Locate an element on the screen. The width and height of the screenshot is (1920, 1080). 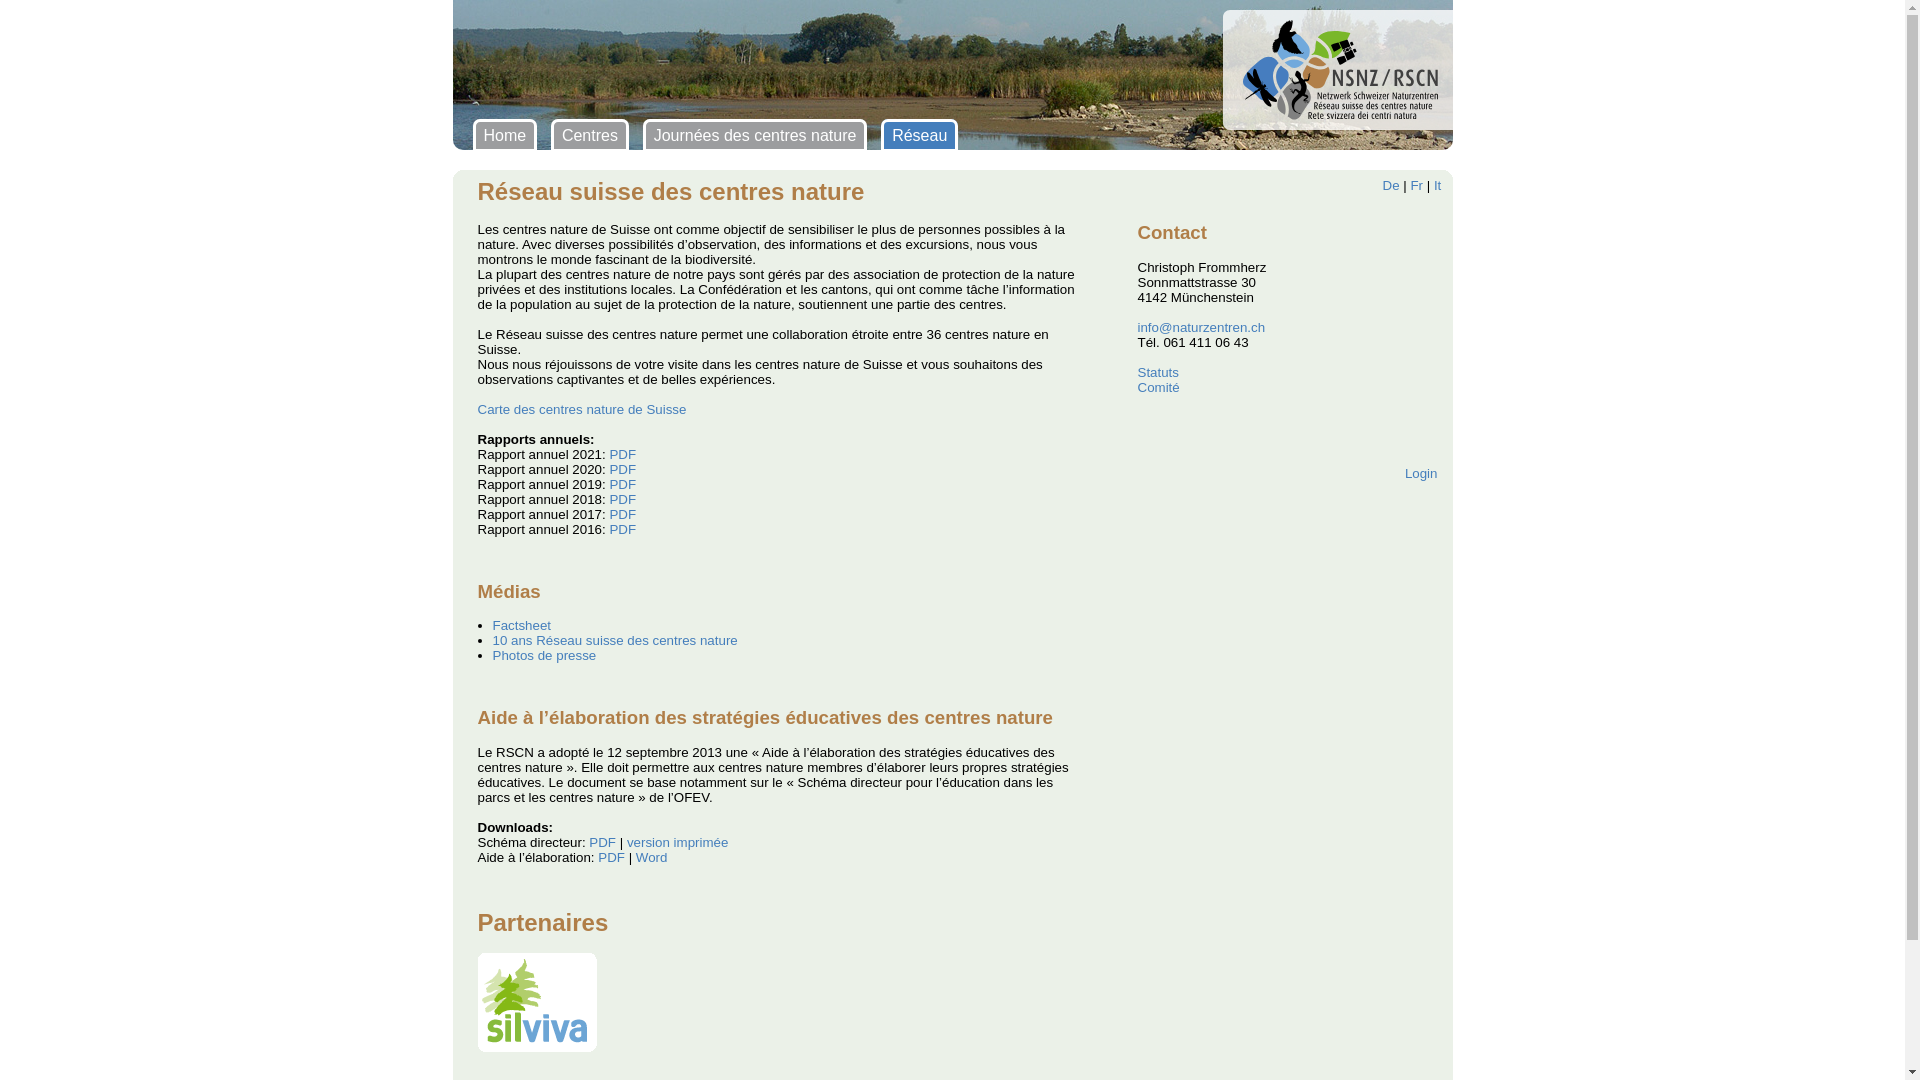
Factsheet is located at coordinates (521, 626).